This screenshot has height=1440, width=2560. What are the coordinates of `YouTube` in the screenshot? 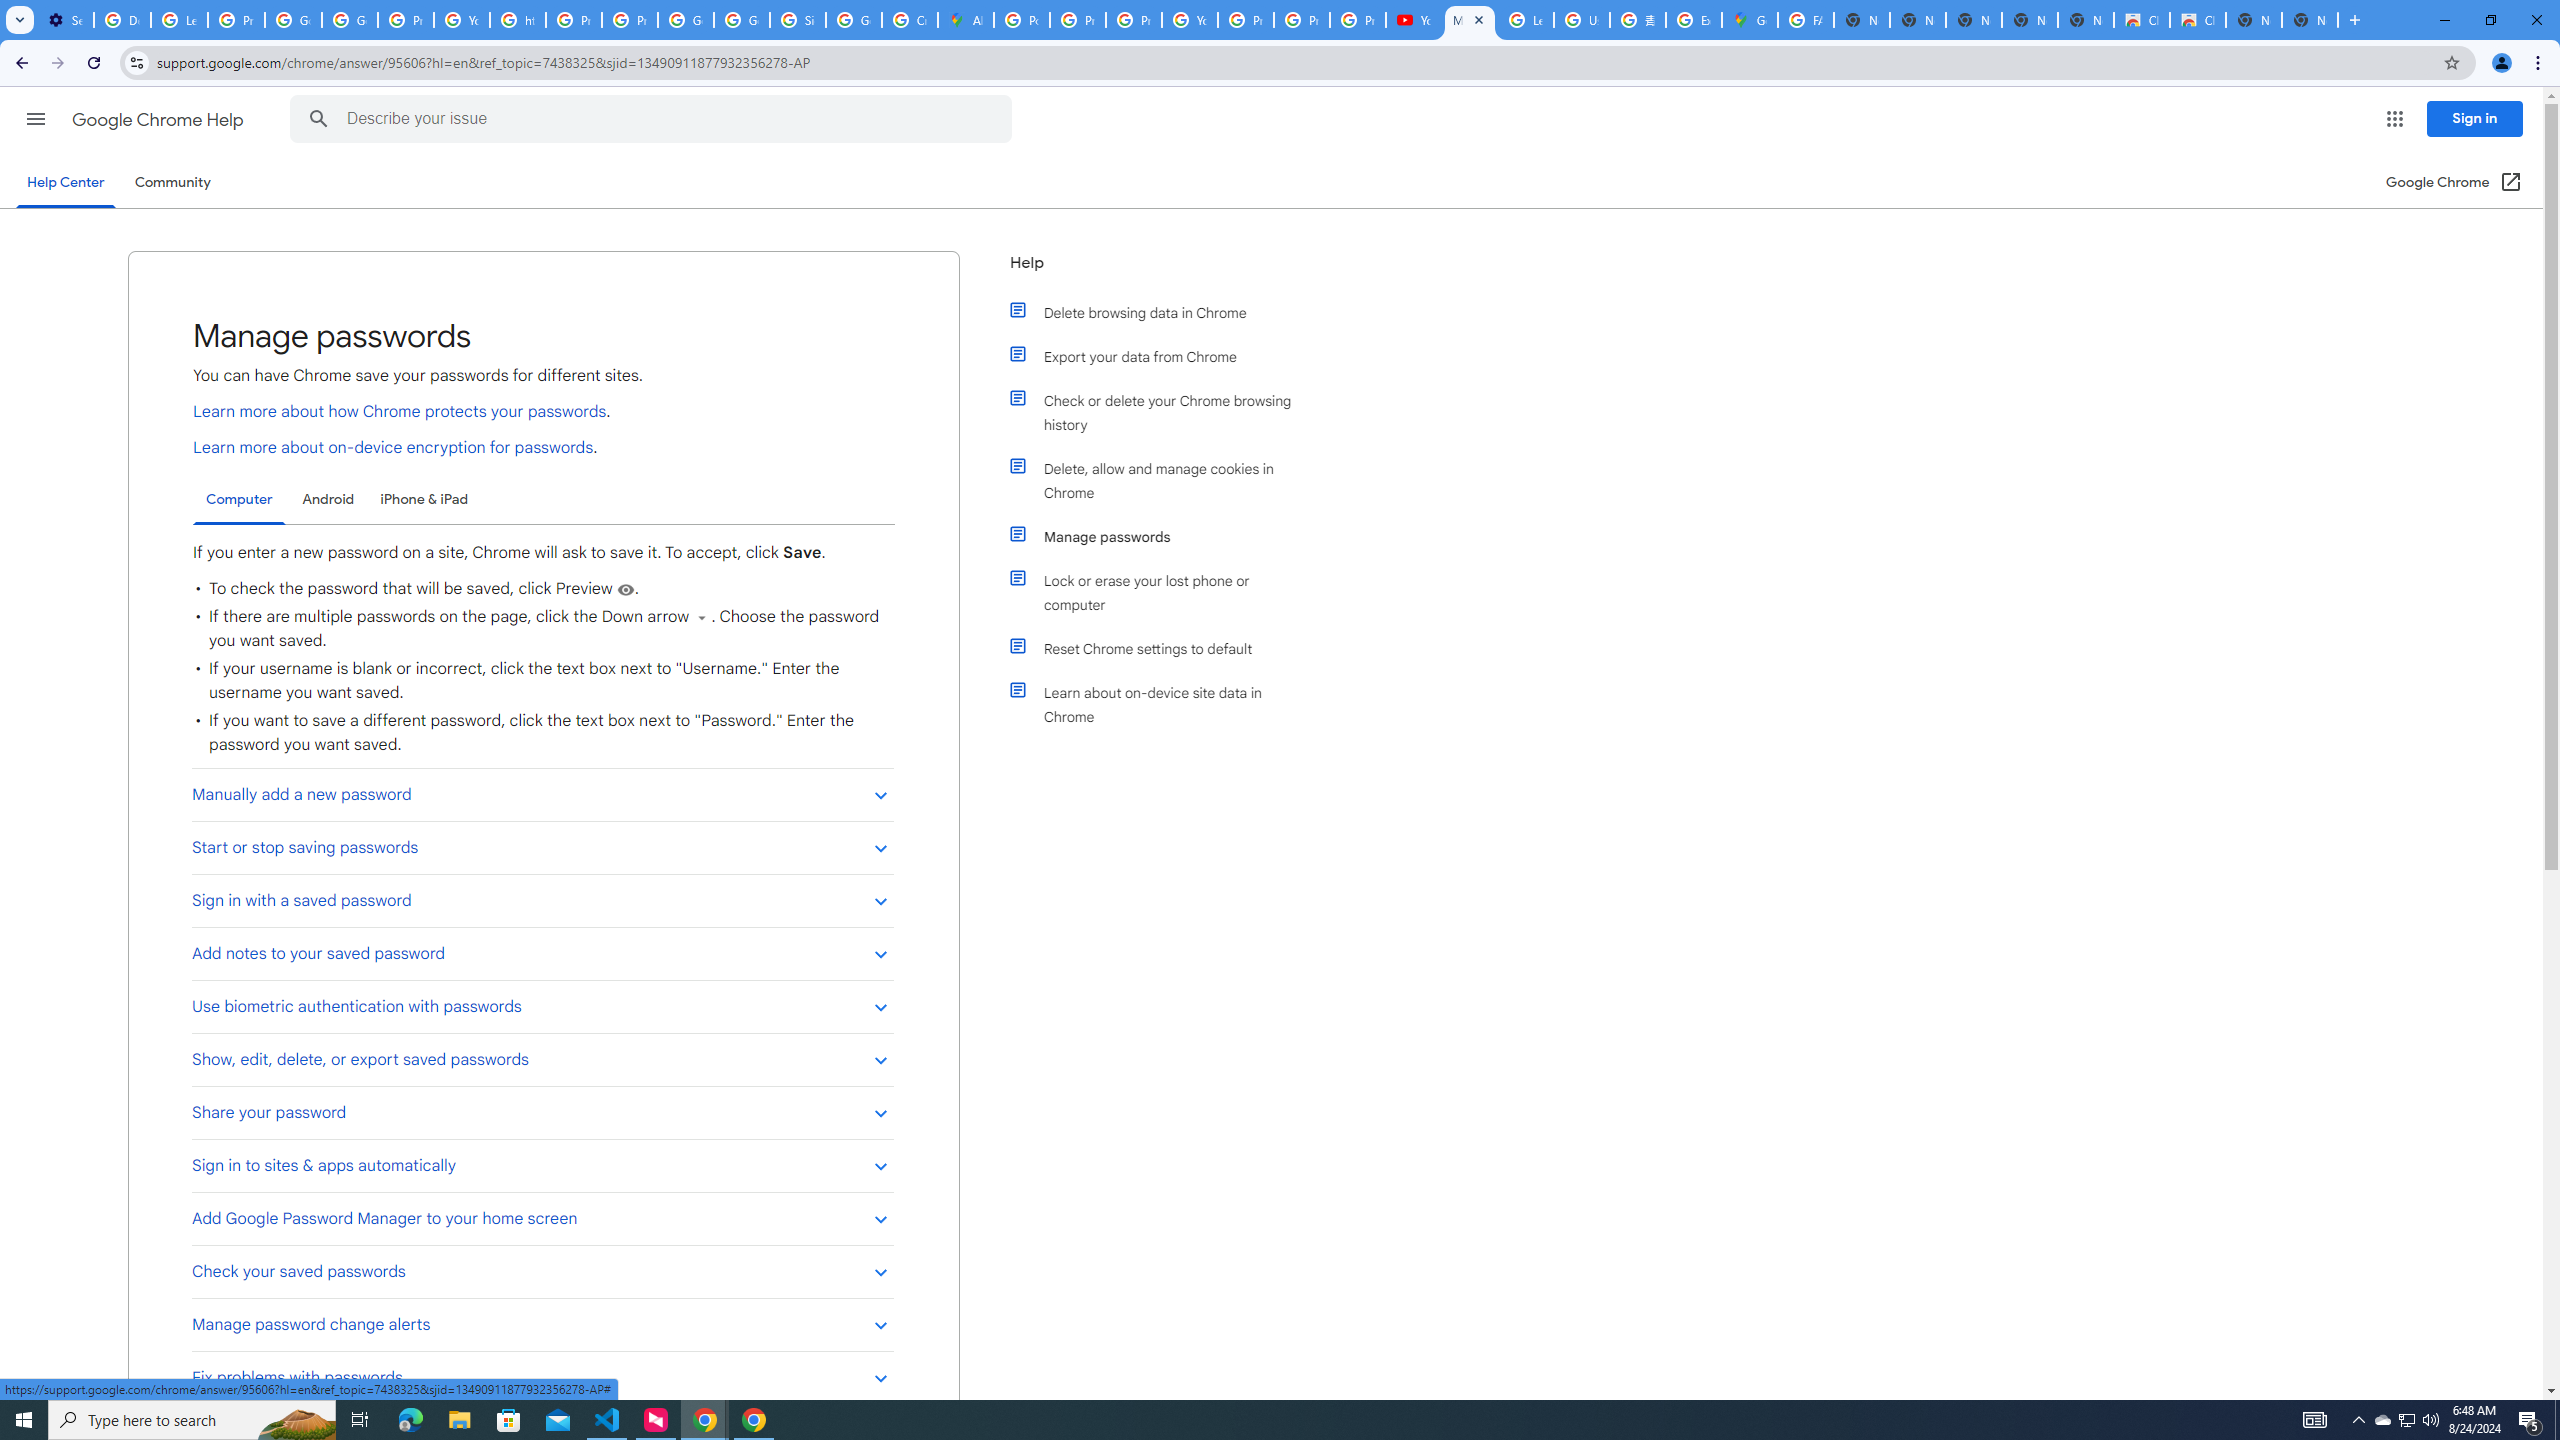 It's located at (1414, 20).